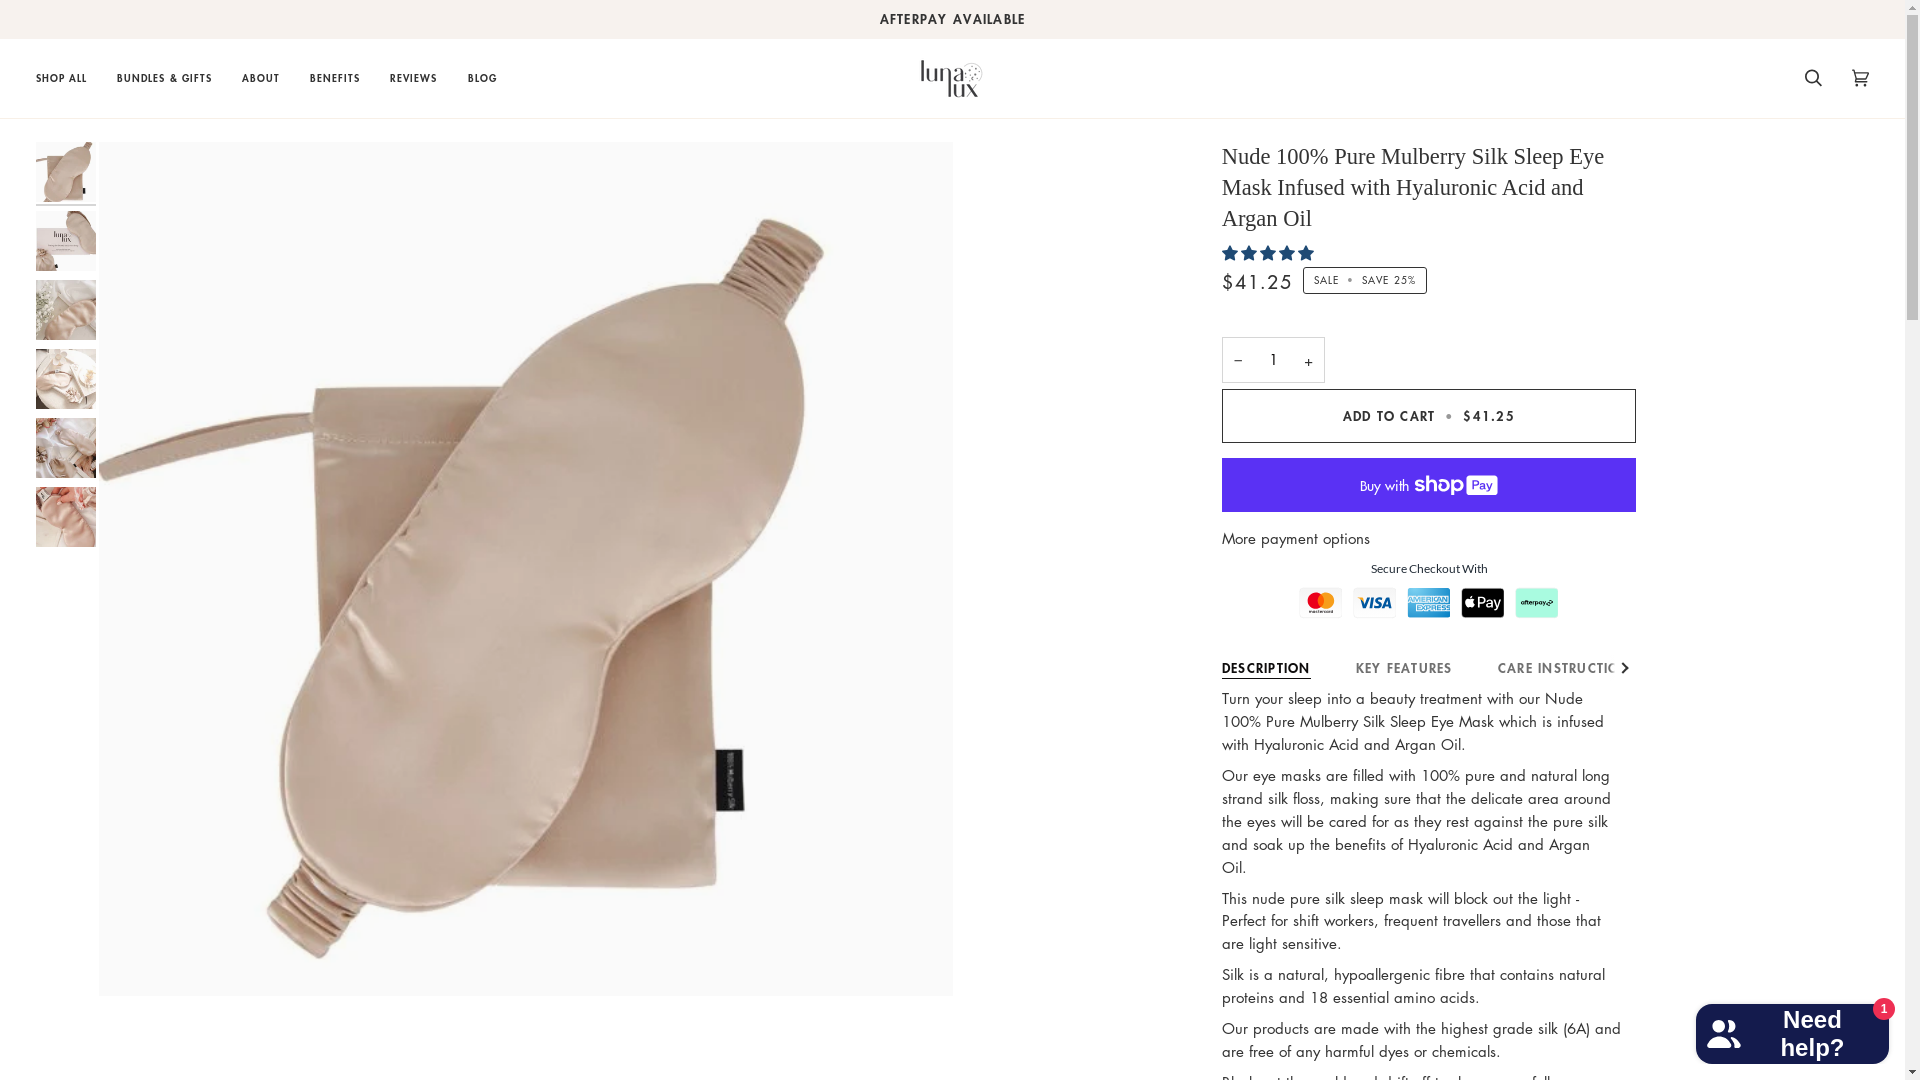 The image size is (1920, 1080). Describe the element at coordinates (1623, 668) in the screenshot. I see `See all` at that location.